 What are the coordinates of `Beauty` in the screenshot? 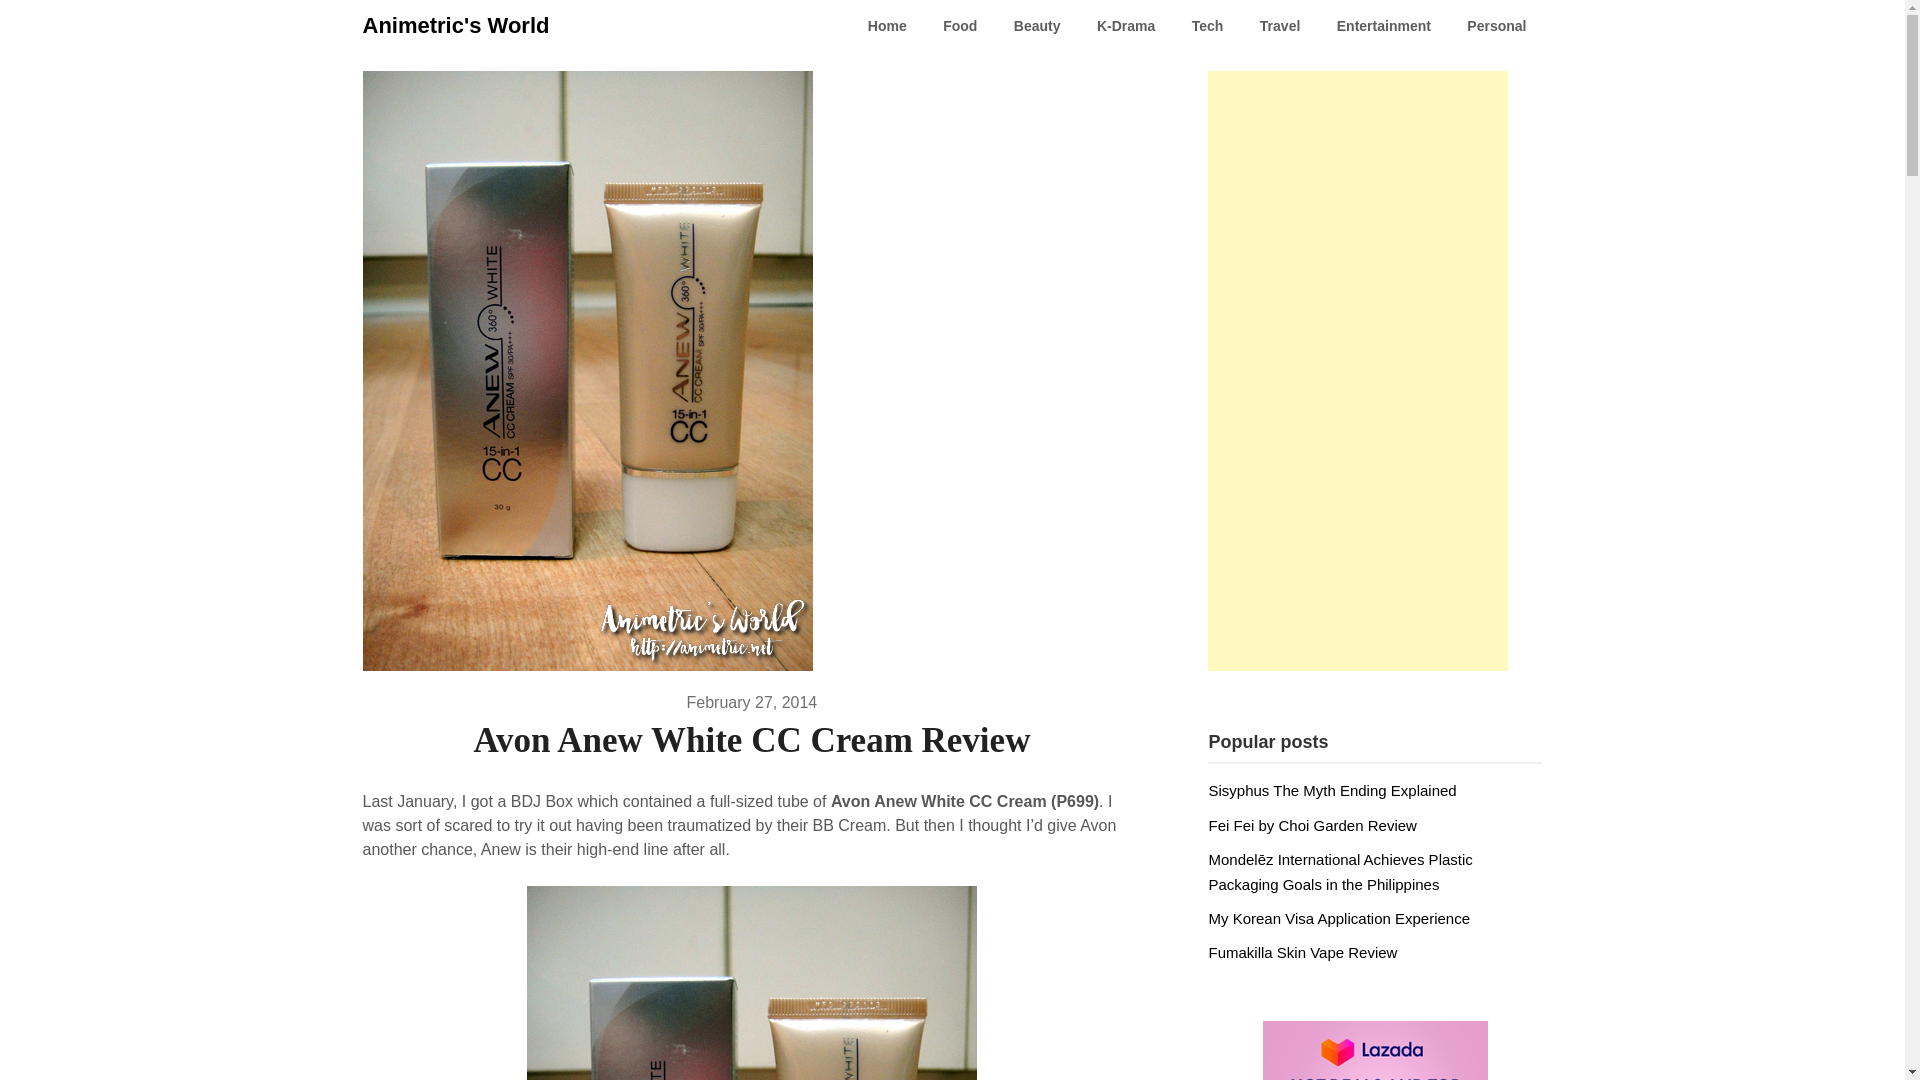 It's located at (1038, 26).